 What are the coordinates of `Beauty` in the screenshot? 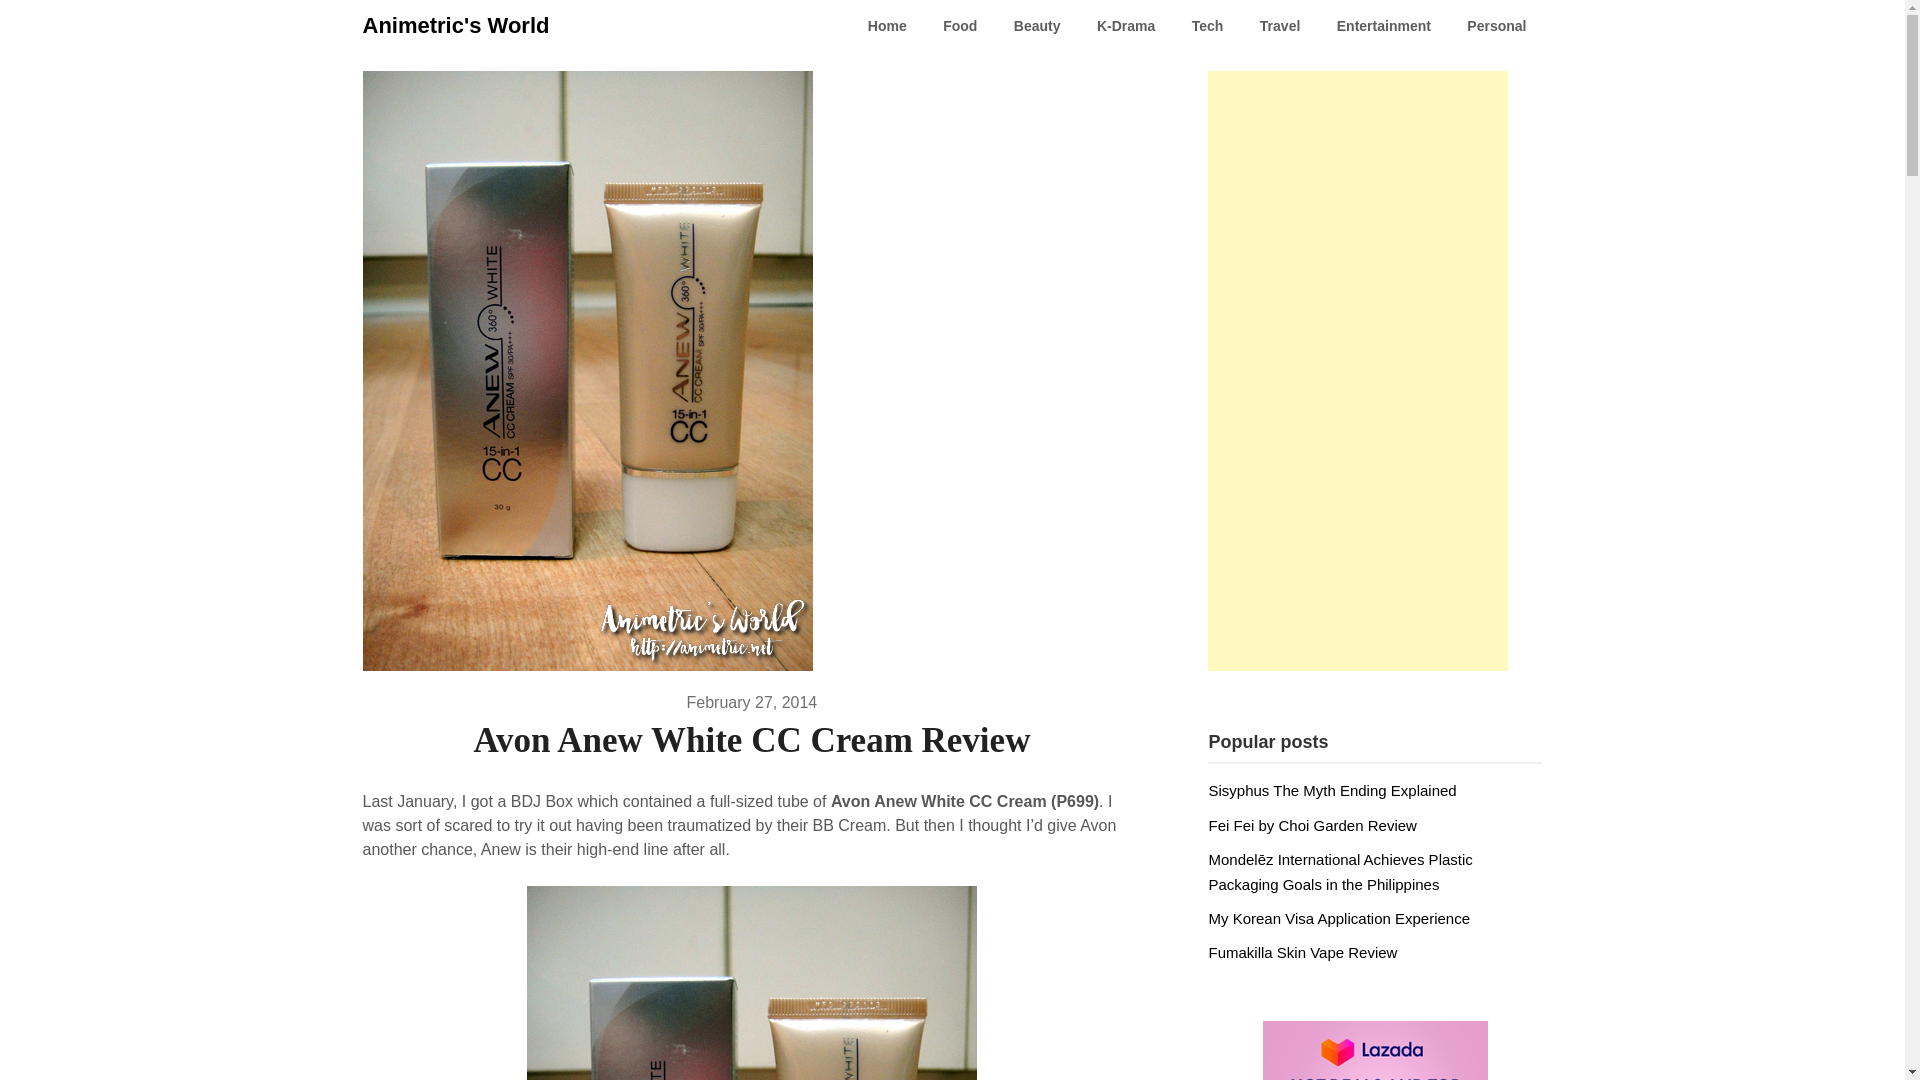 It's located at (1038, 26).